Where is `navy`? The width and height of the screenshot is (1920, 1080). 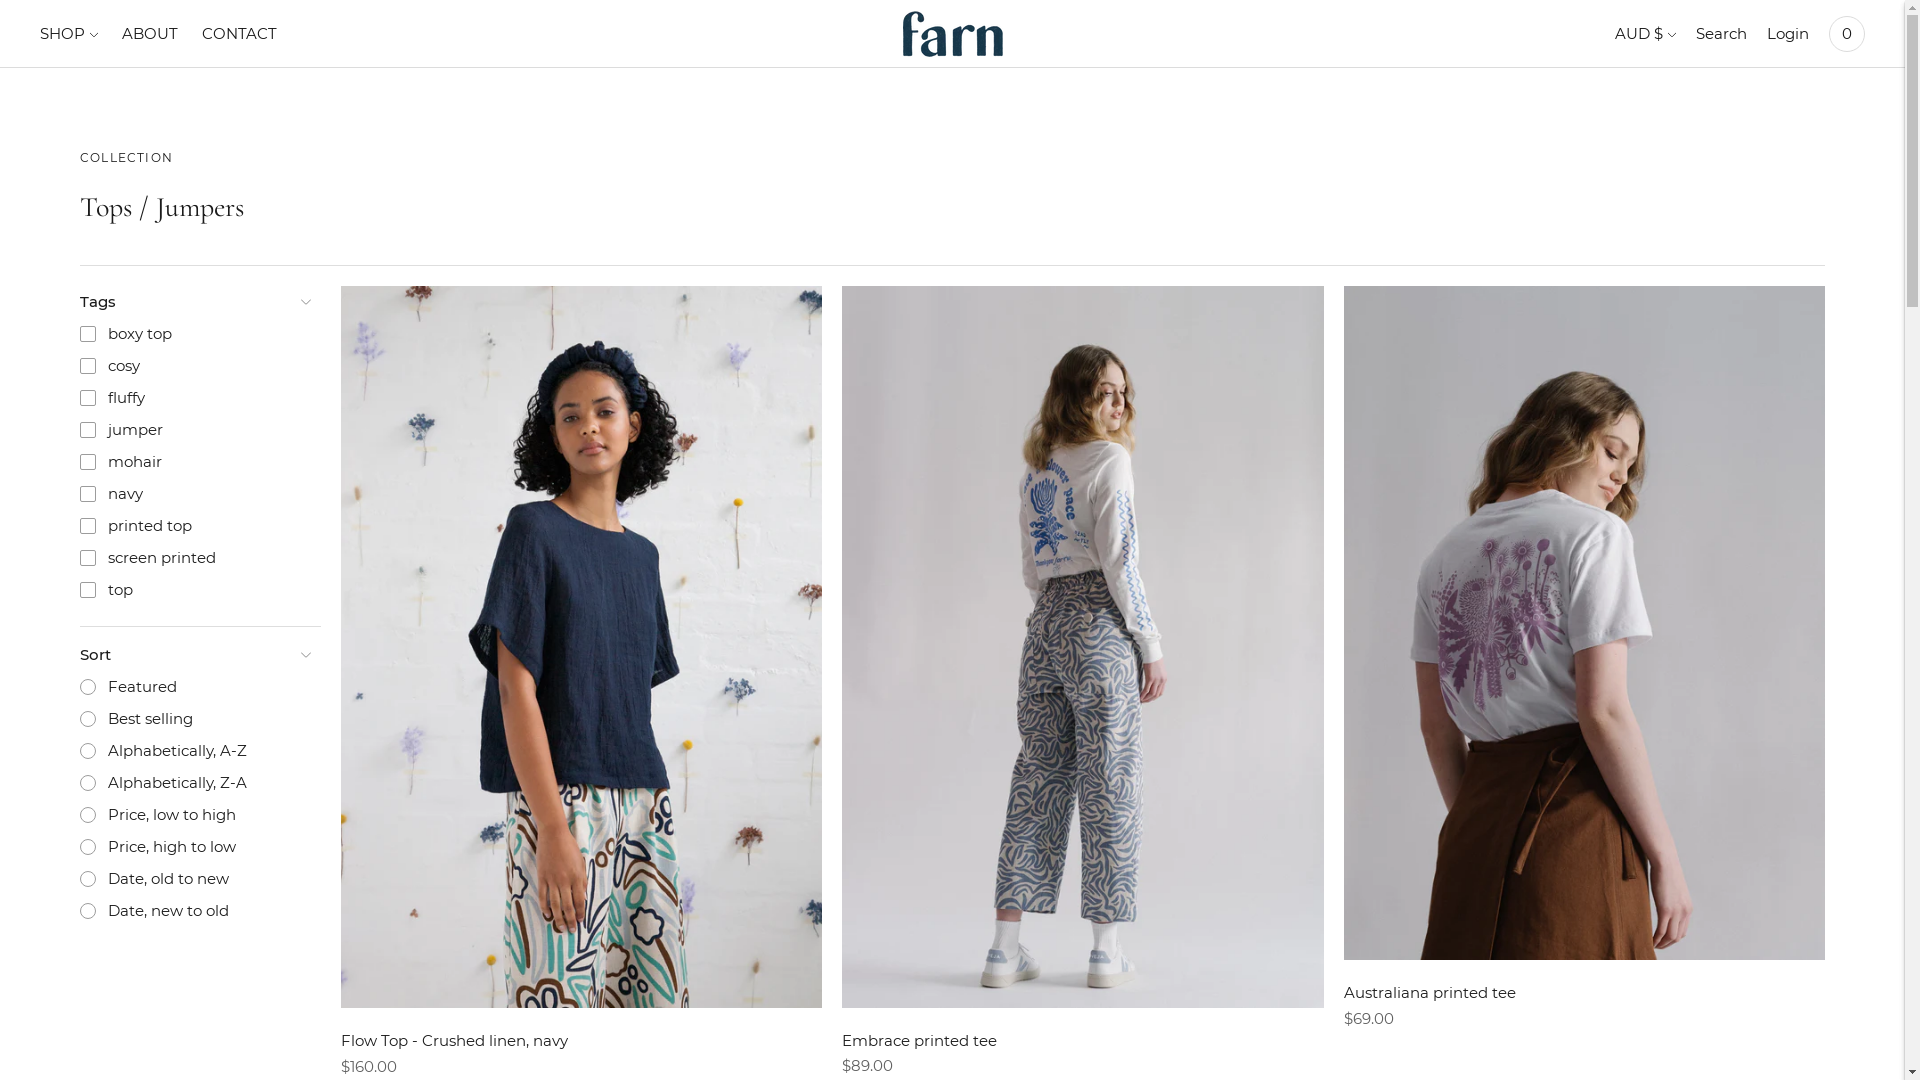 navy is located at coordinates (194, 494).